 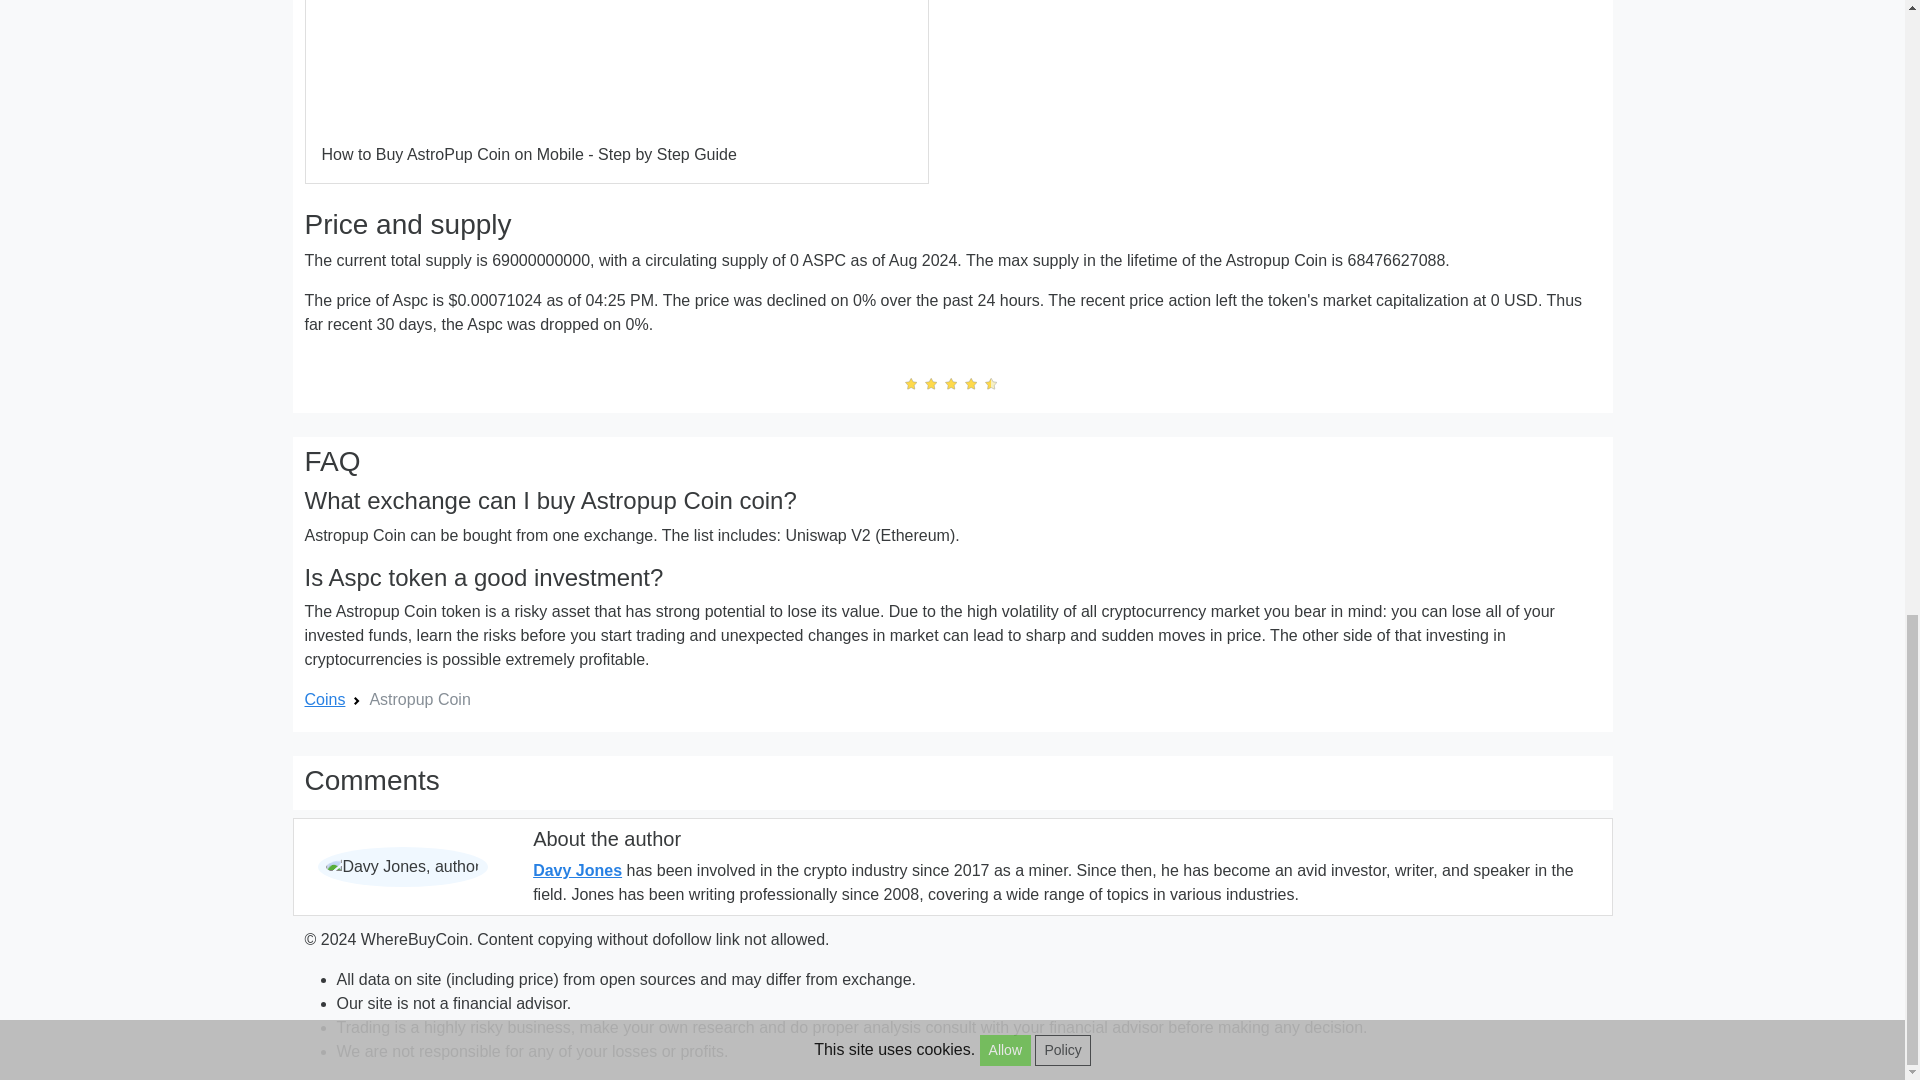 What do you see at coordinates (324, 700) in the screenshot?
I see `Coins` at bounding box center [324, 700].